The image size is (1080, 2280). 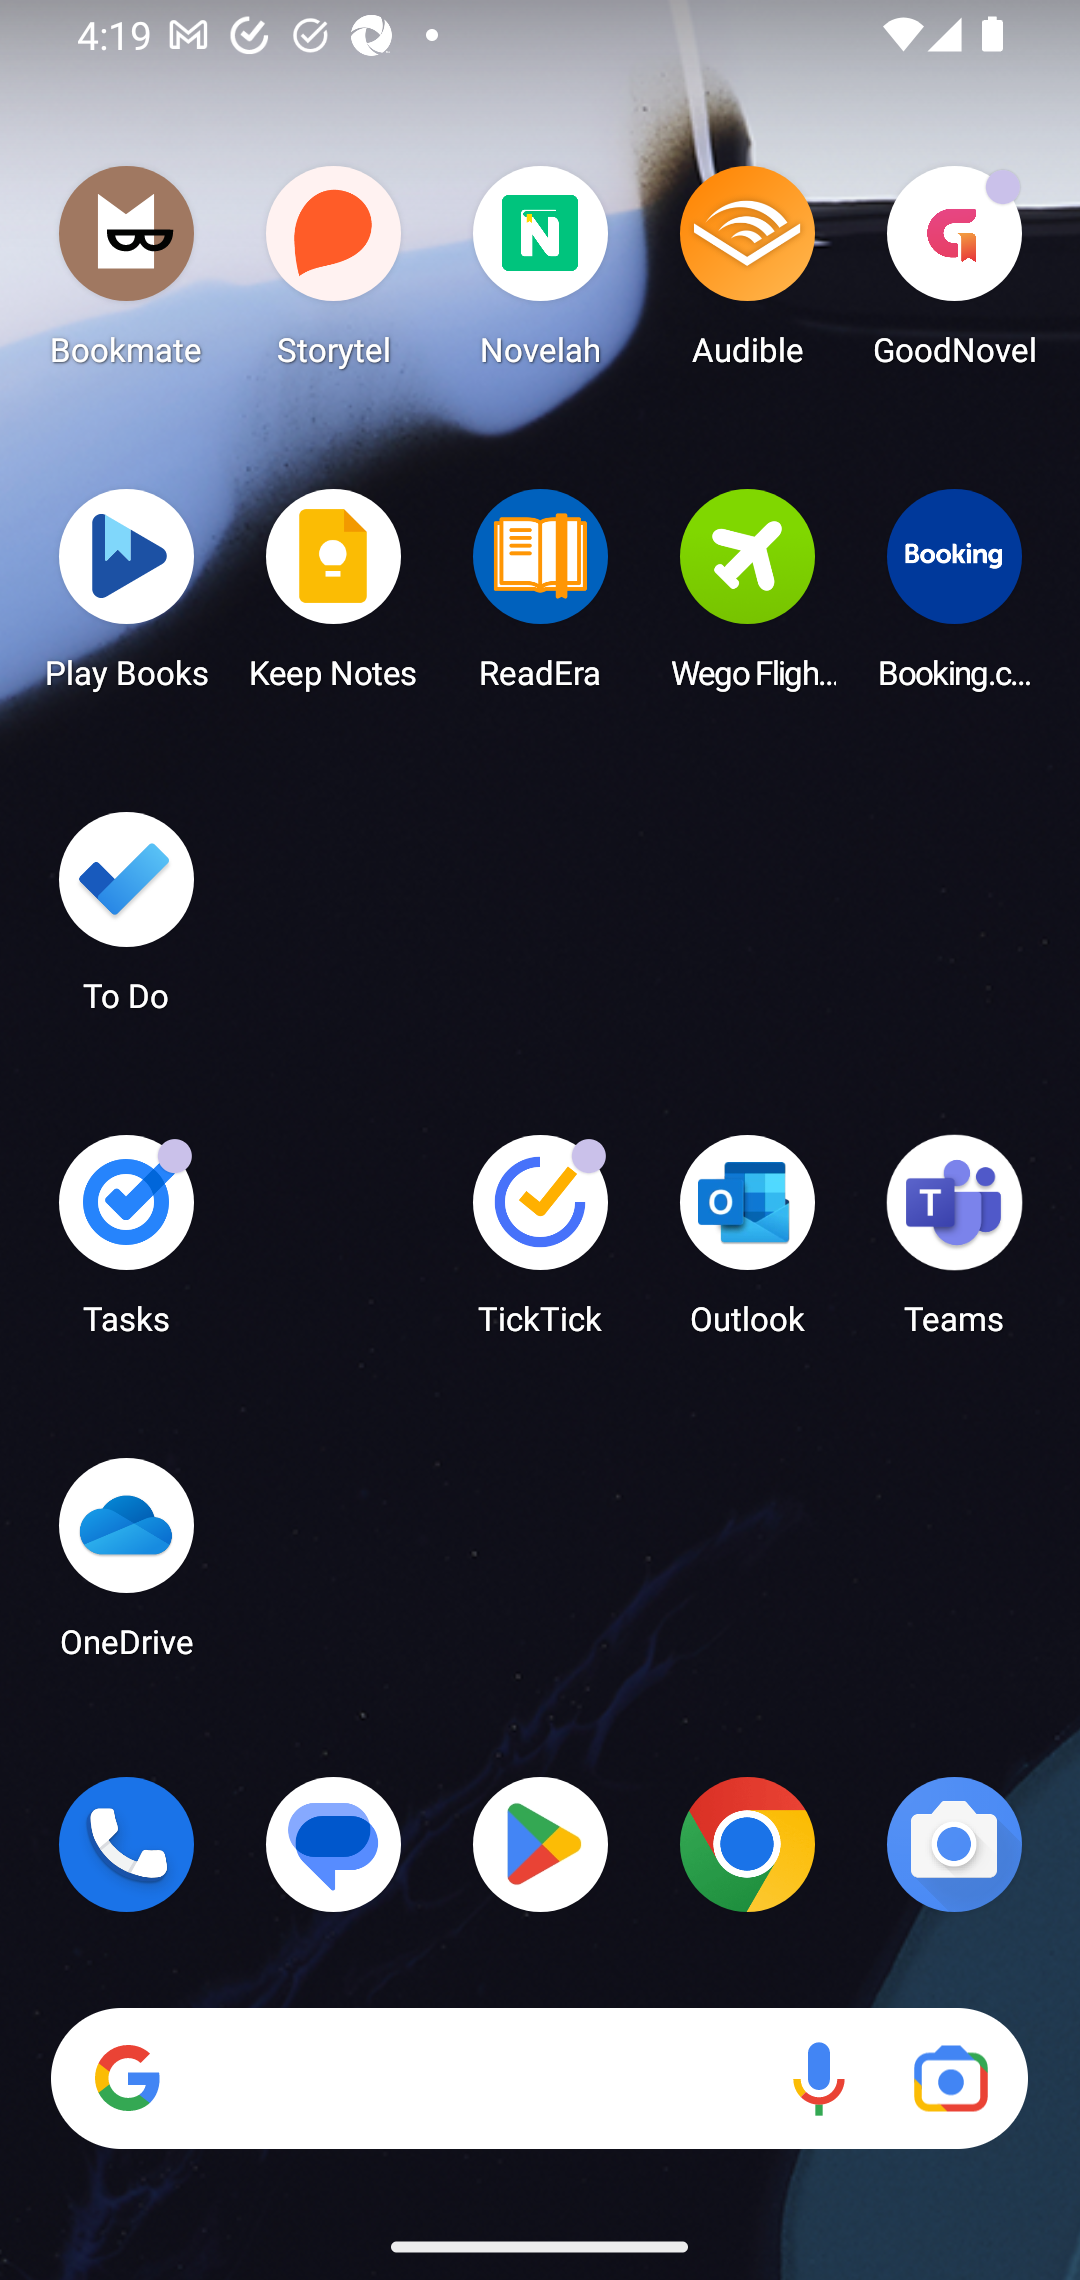 What do you see at coordinates (540, 1244) in the screenshot?
I see `TickTick TickTick has 3 notifications` at bounding box center [540, 1244].